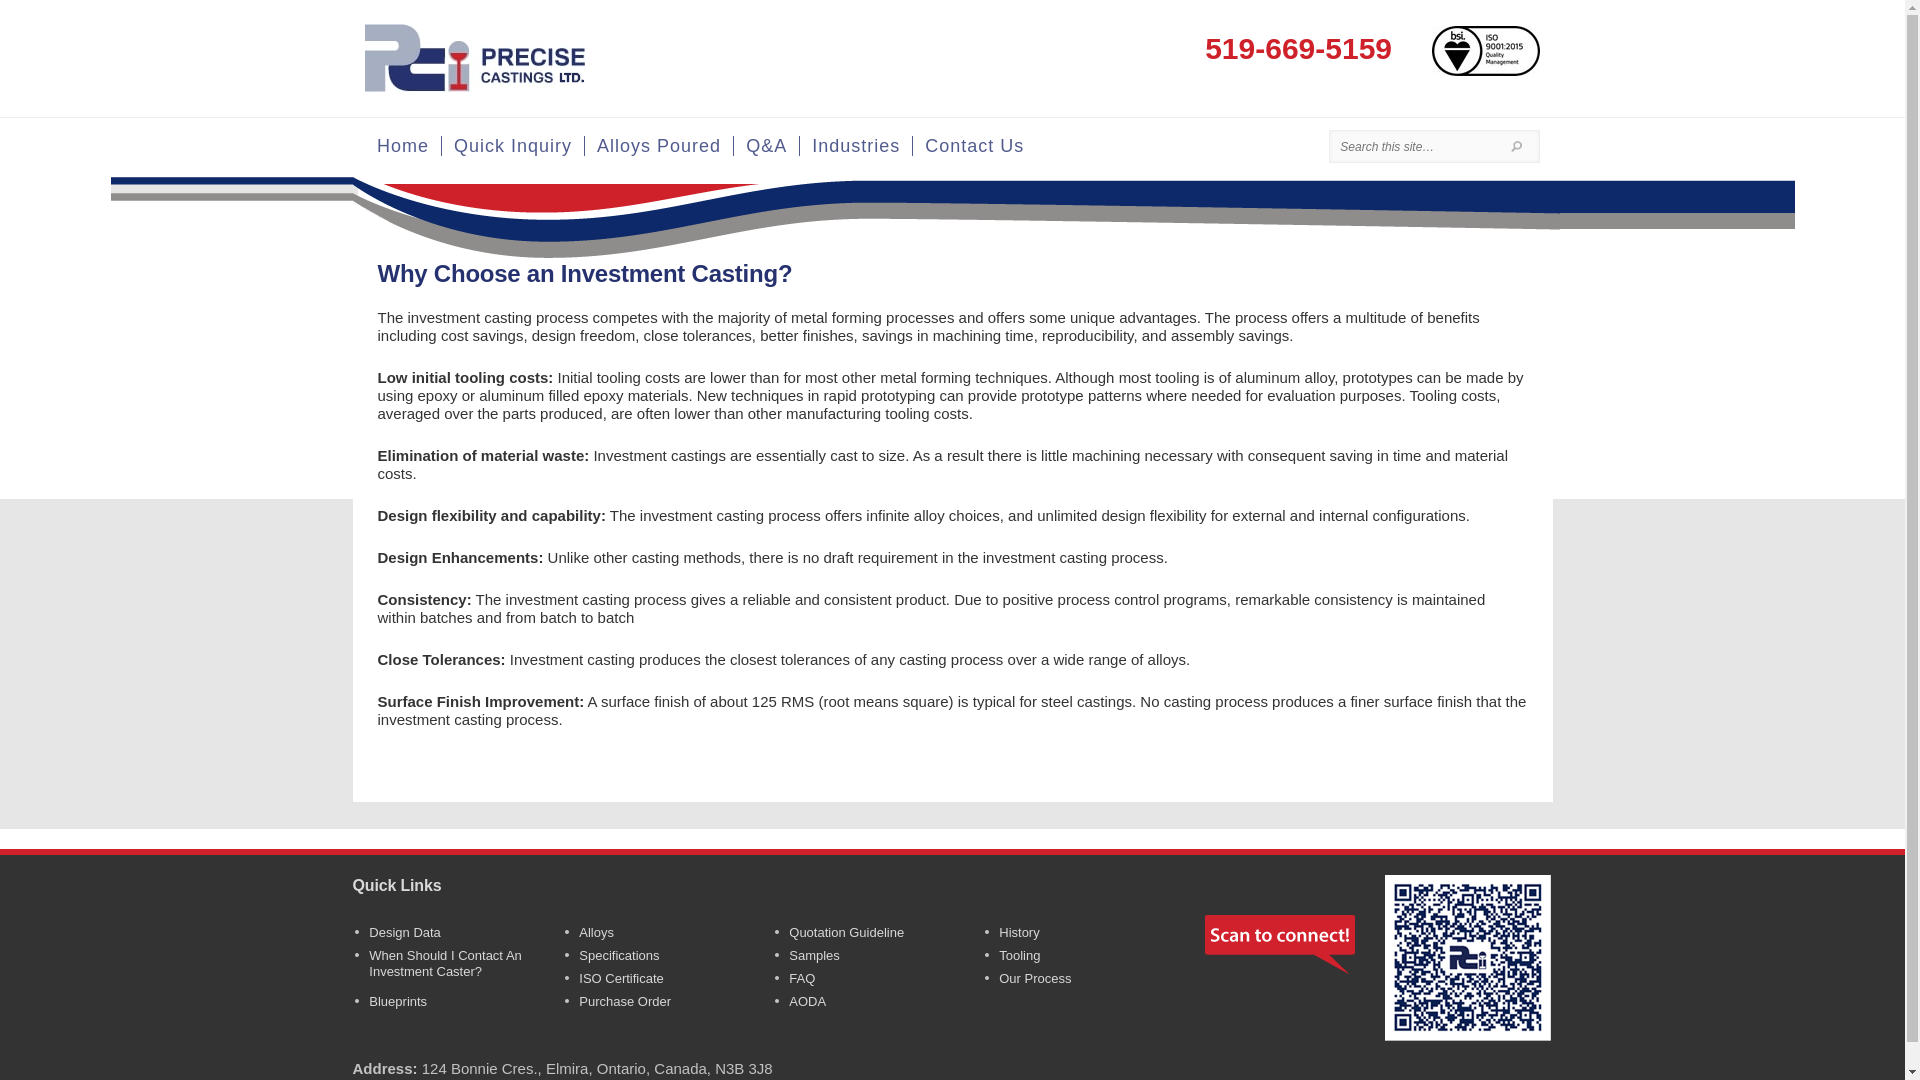  What do you see at coordinates (856, 146) in the screenshot?
I see `Industries` at bounding box center [856, 146].